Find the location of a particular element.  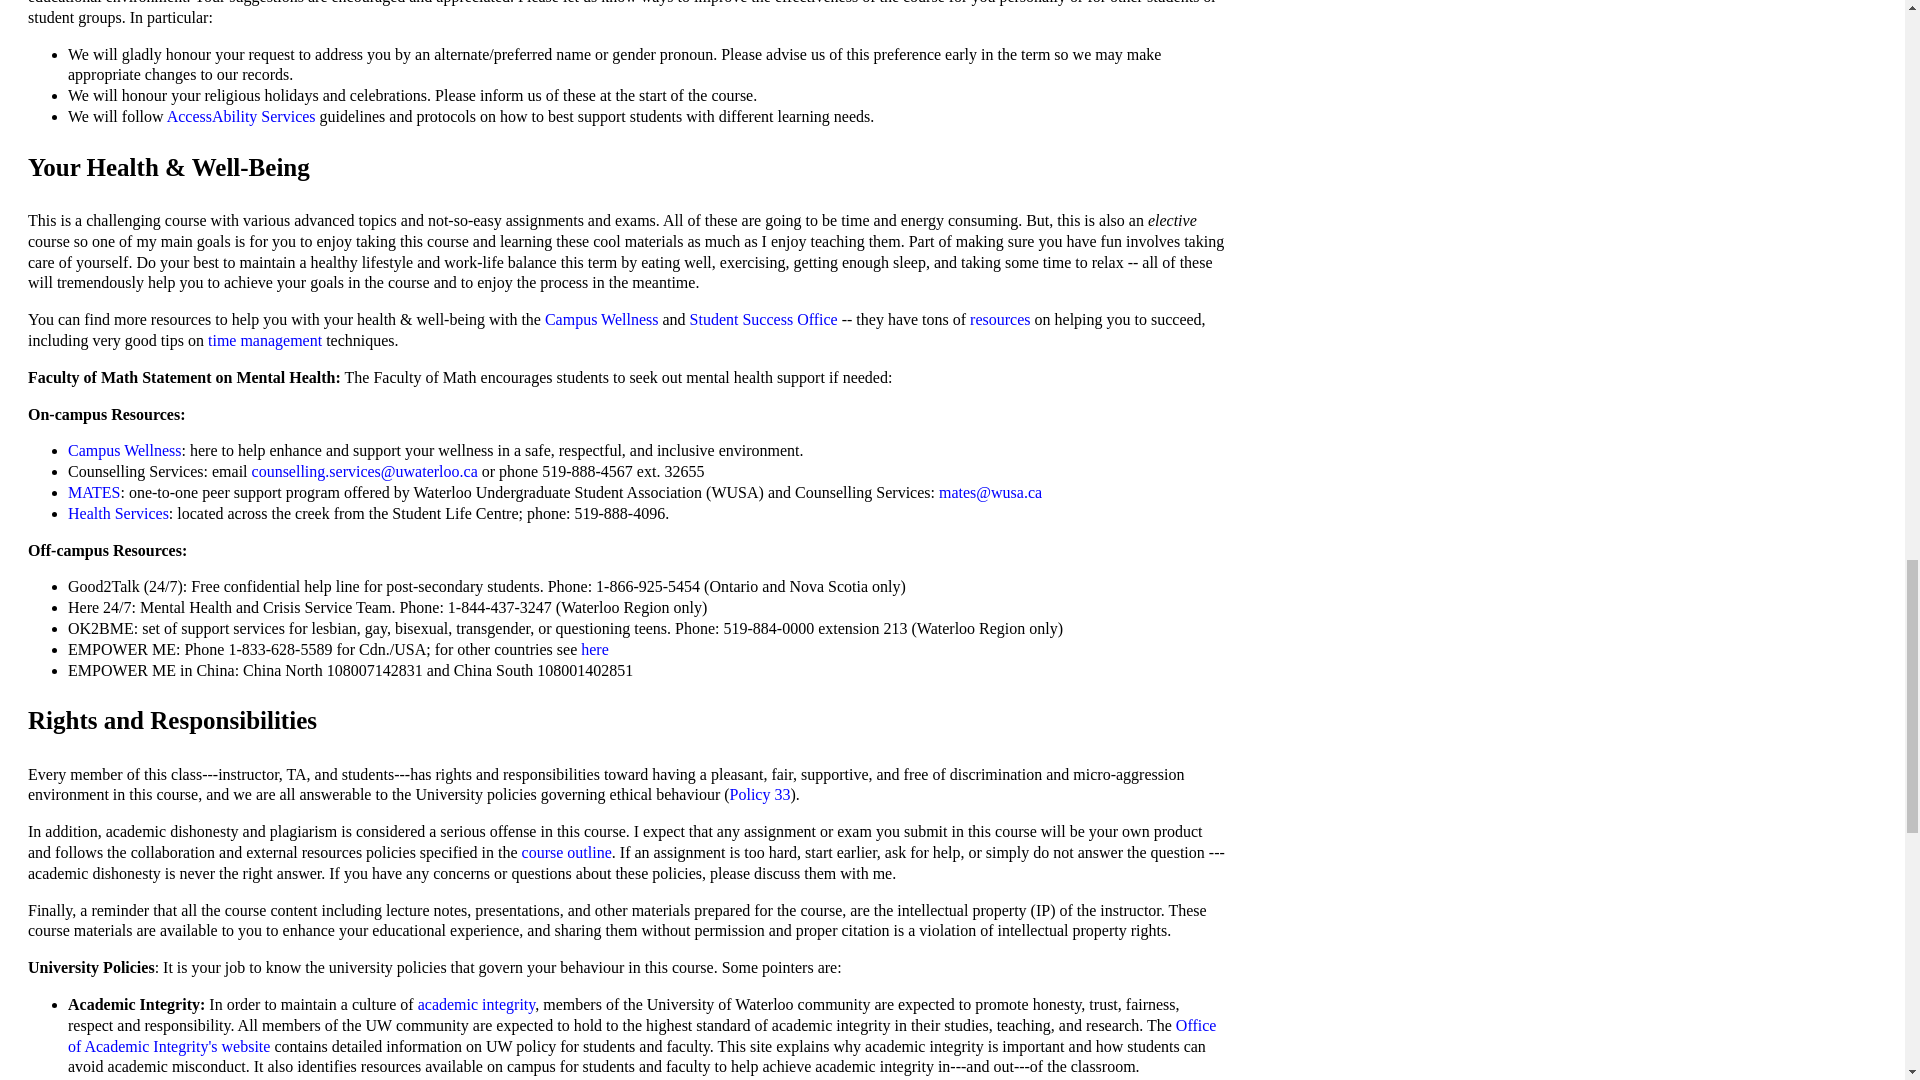

AccessAbility Services is located at coordinates (242, 116).